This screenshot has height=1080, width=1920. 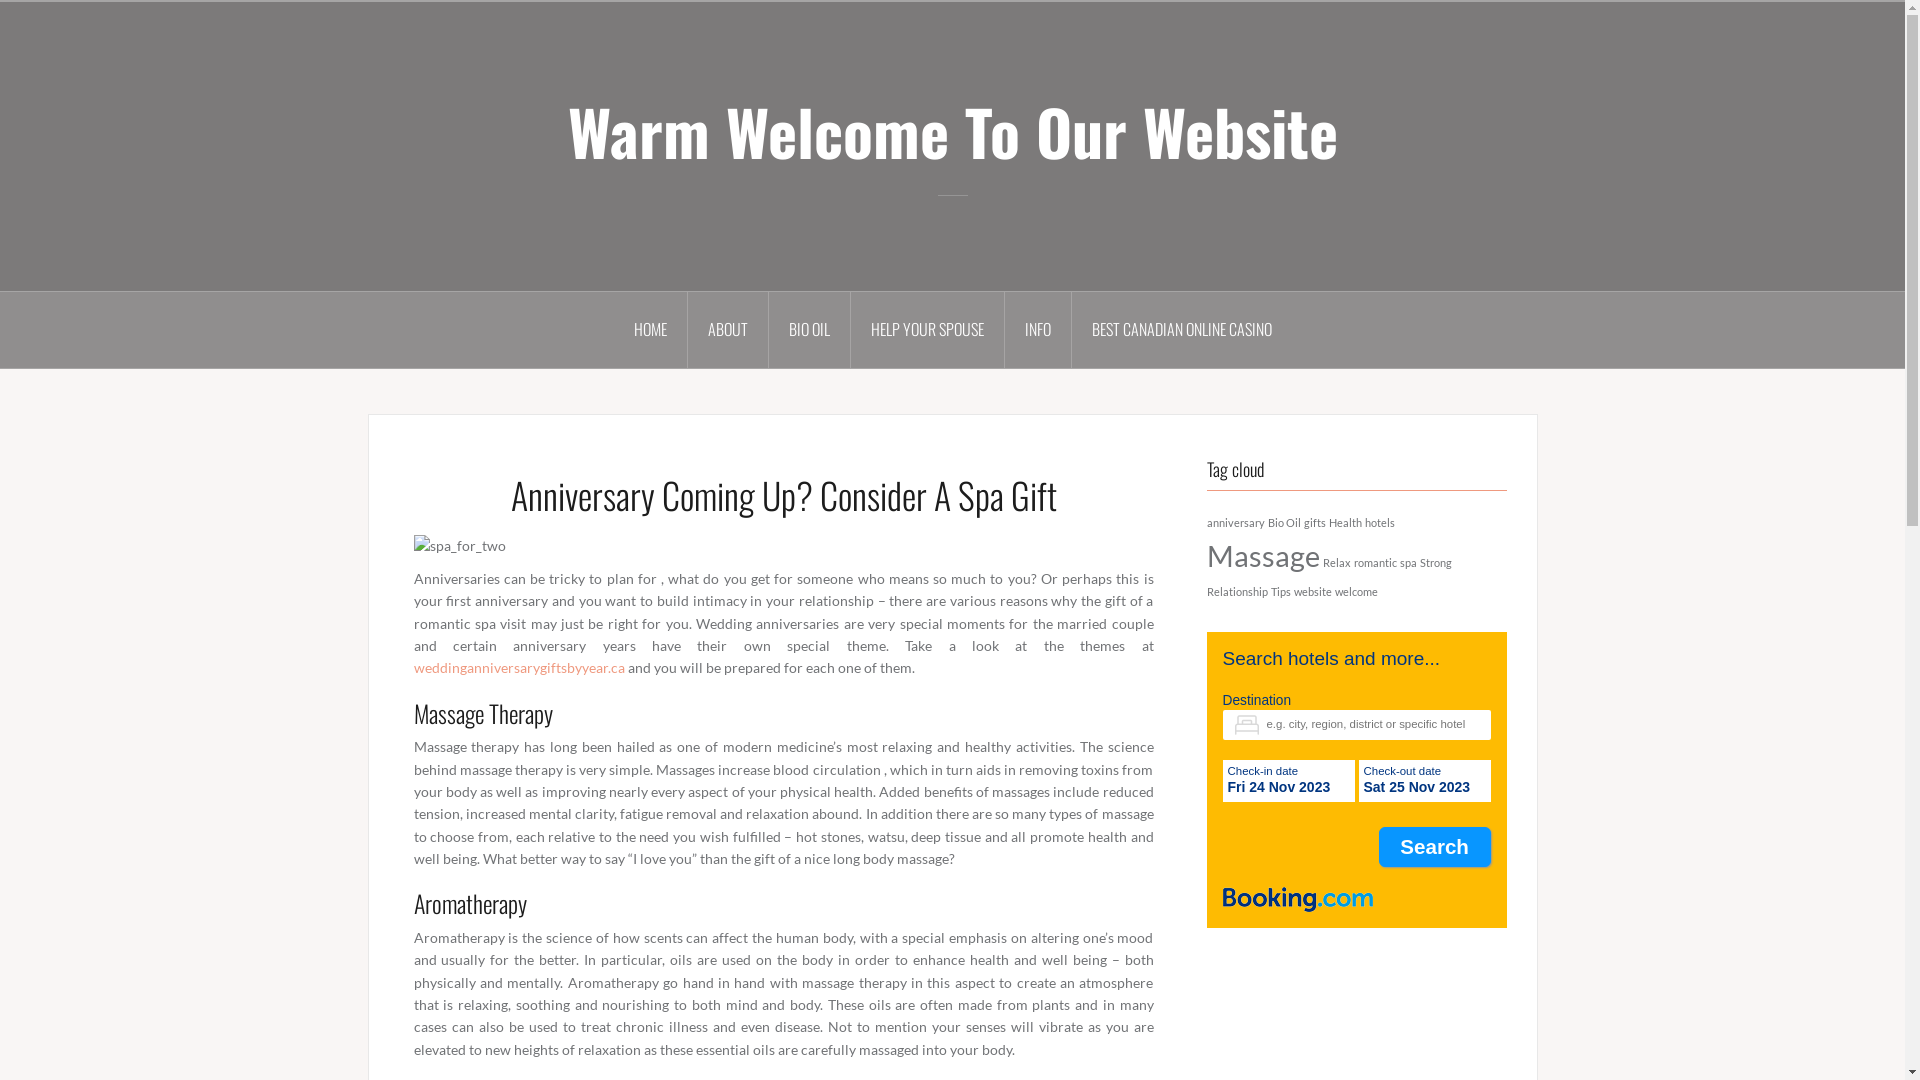 I want to click on hotels, so click(x=1379, y=522).